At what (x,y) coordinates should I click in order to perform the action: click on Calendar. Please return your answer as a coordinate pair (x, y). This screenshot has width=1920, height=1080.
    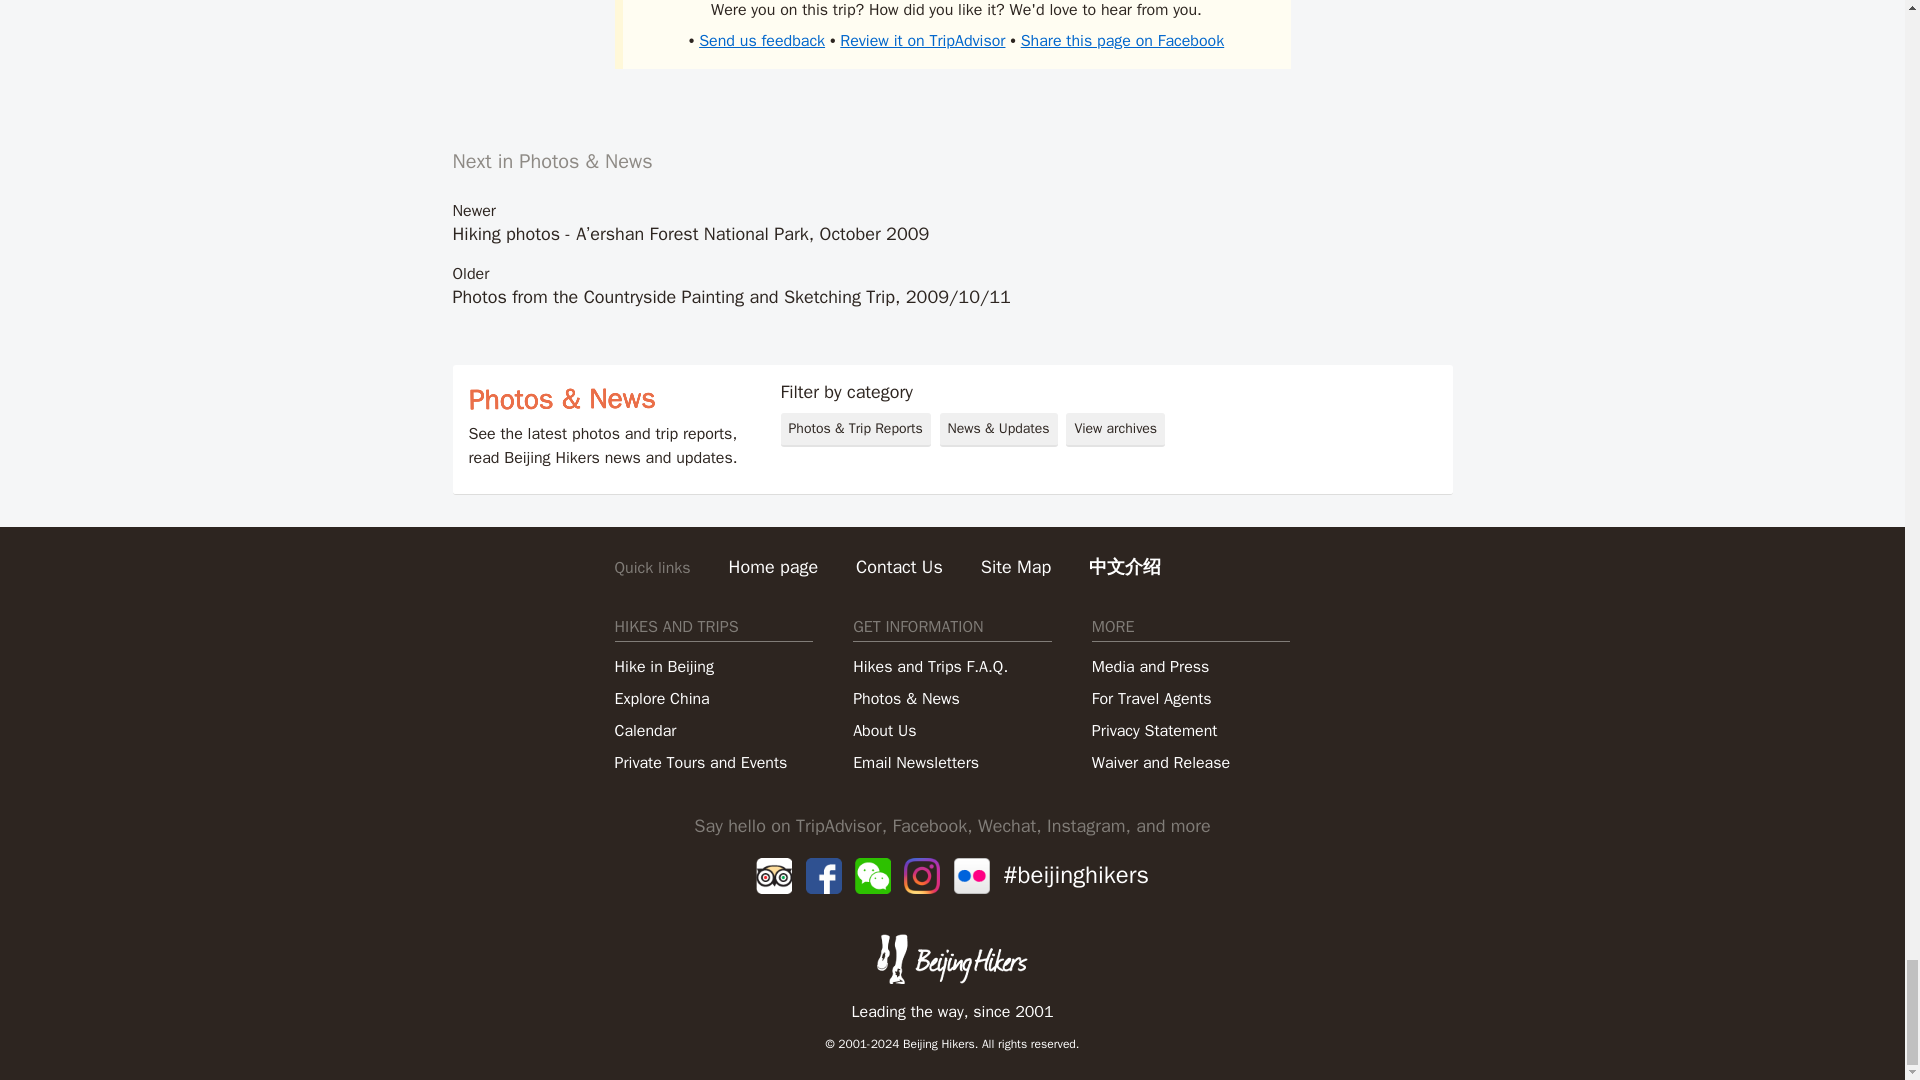
    Looking at the image, I should click on (644, 731).